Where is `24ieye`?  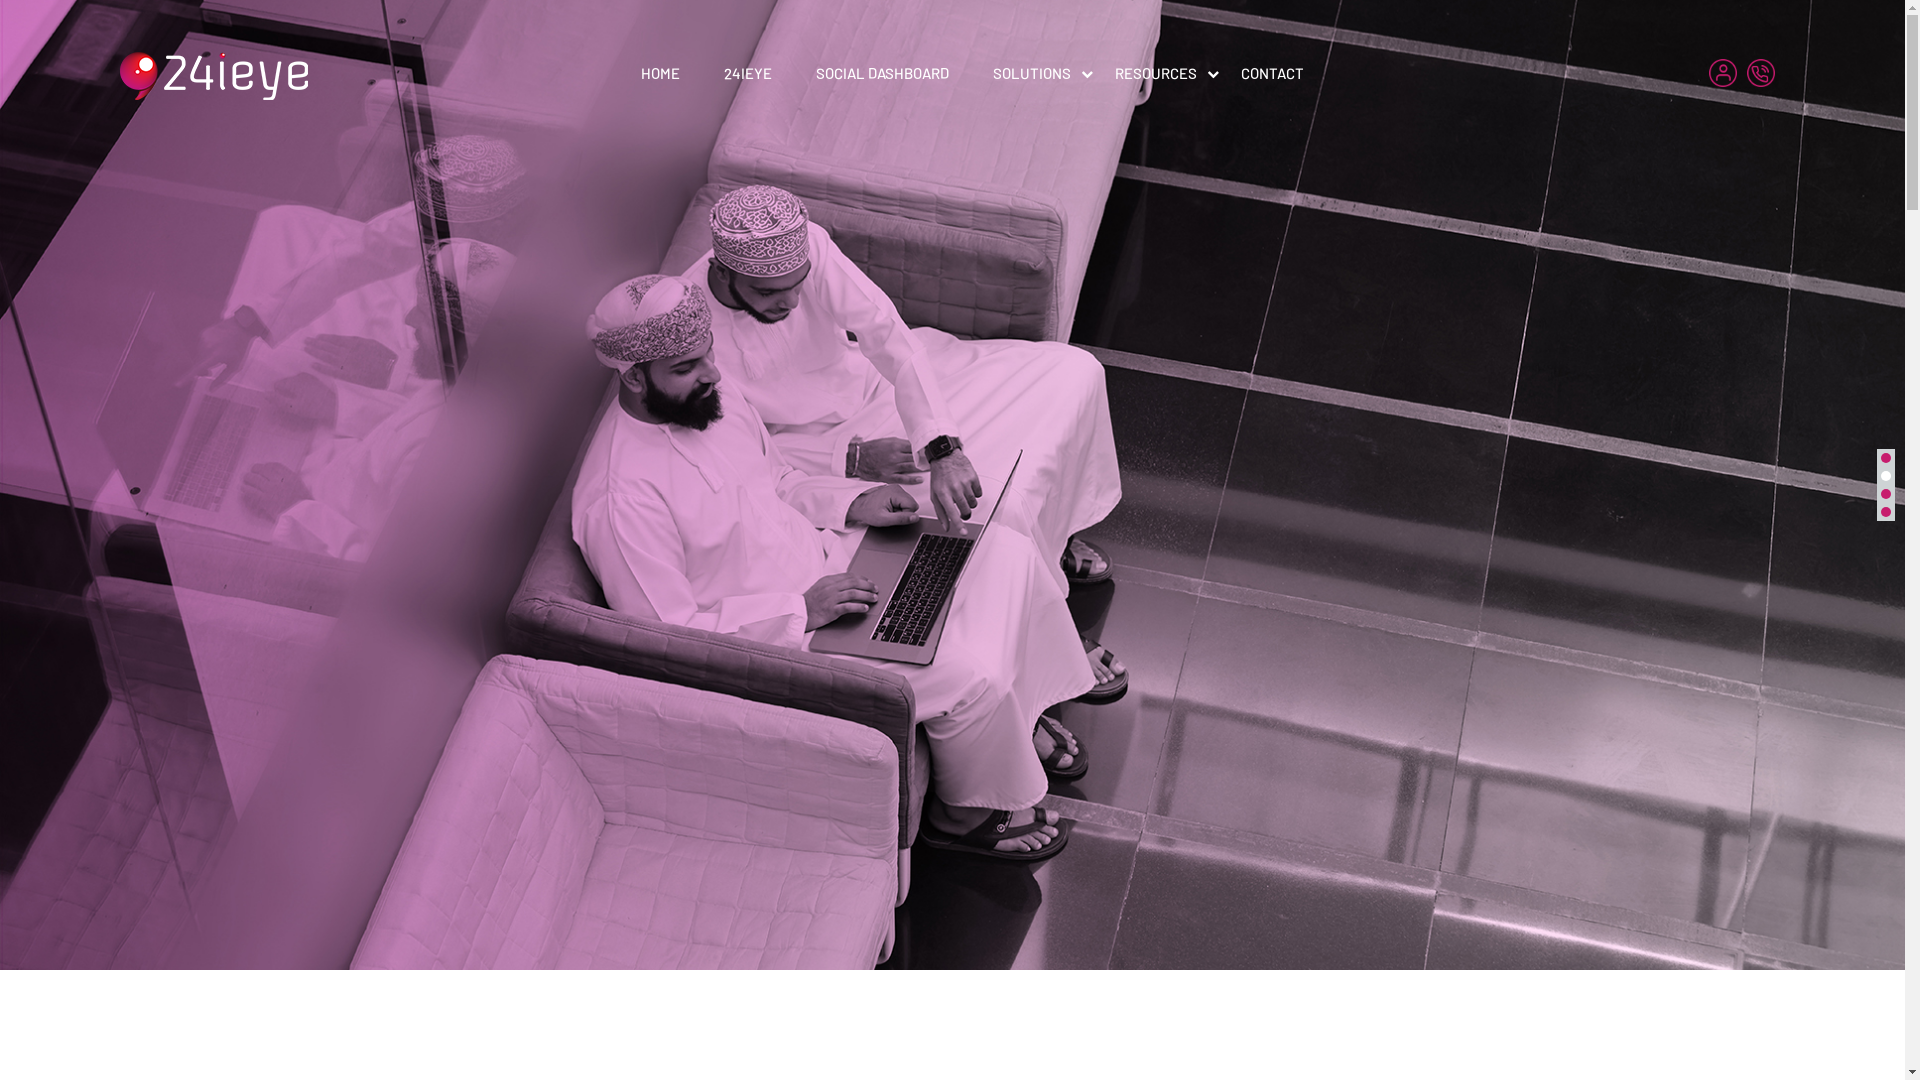 24ieye is located at coordinates (214, 76).